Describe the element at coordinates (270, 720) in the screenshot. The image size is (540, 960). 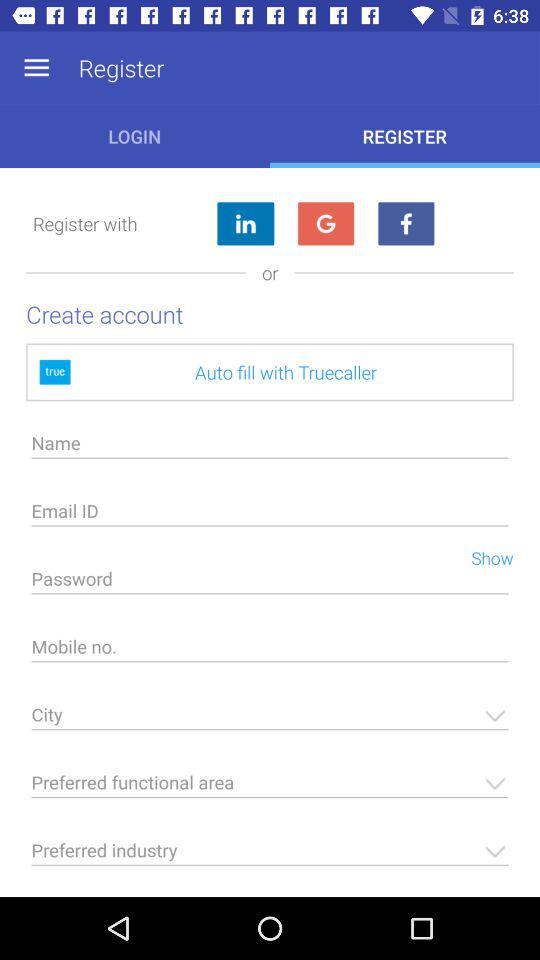
I see `insert city name` at that location.